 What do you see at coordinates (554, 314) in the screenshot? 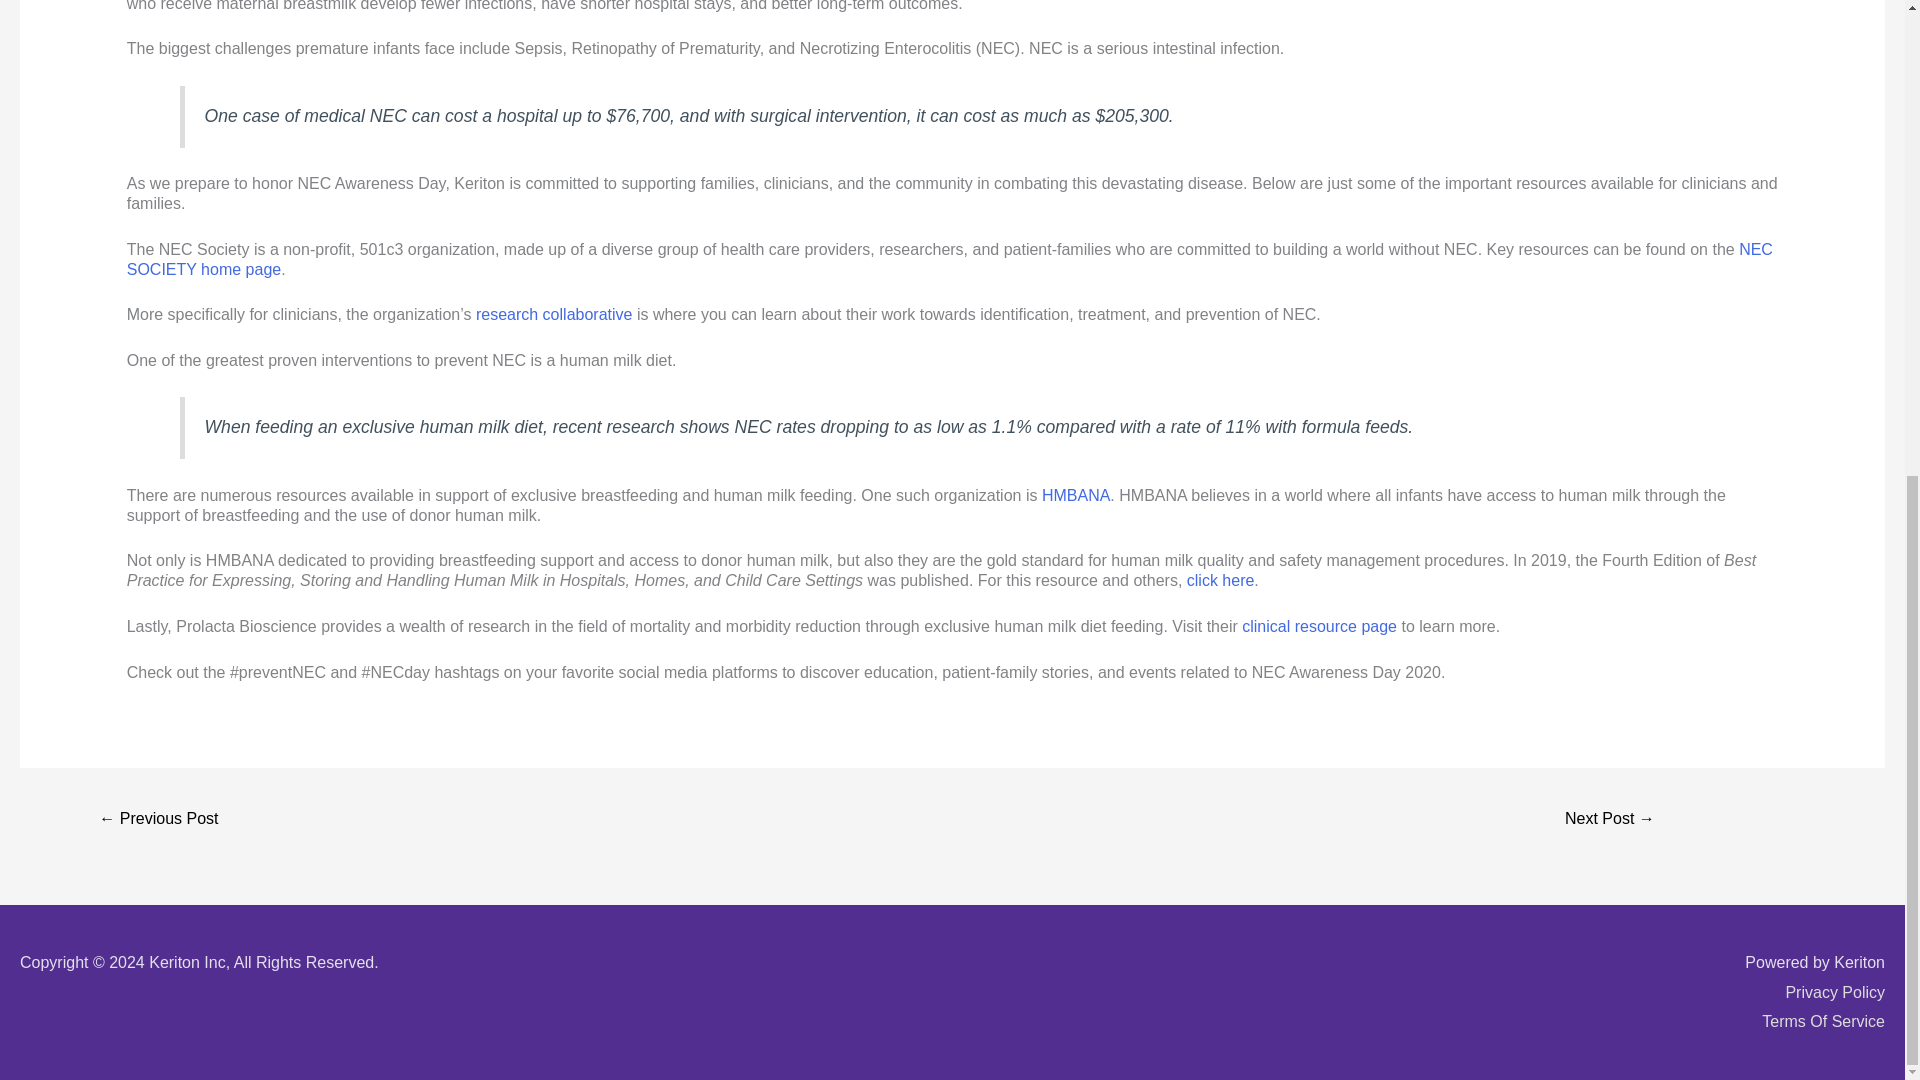
I see `research collaborative` at bounding box center [554, 314].